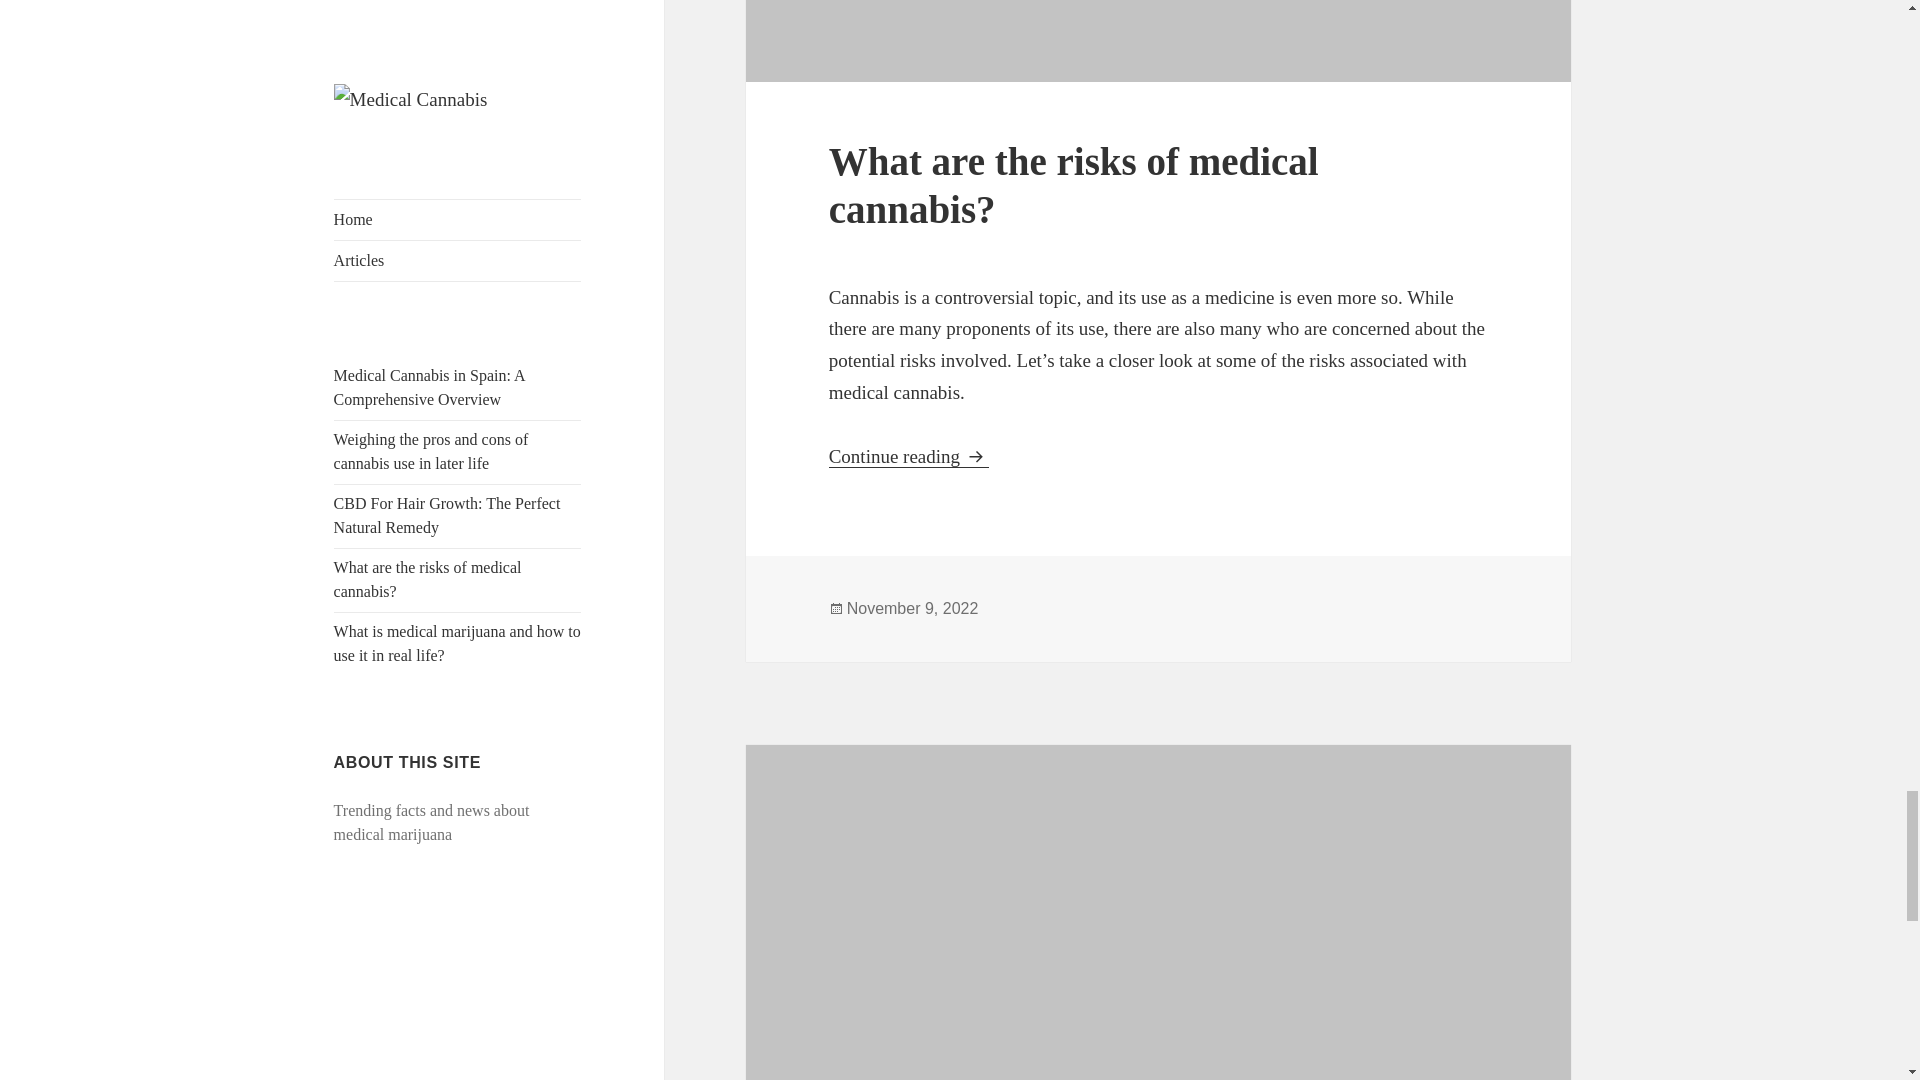 The width and height of the screenshot is (1920, 1080). I want to click on What are the risks of medical cannabis?, so click(908, 456).